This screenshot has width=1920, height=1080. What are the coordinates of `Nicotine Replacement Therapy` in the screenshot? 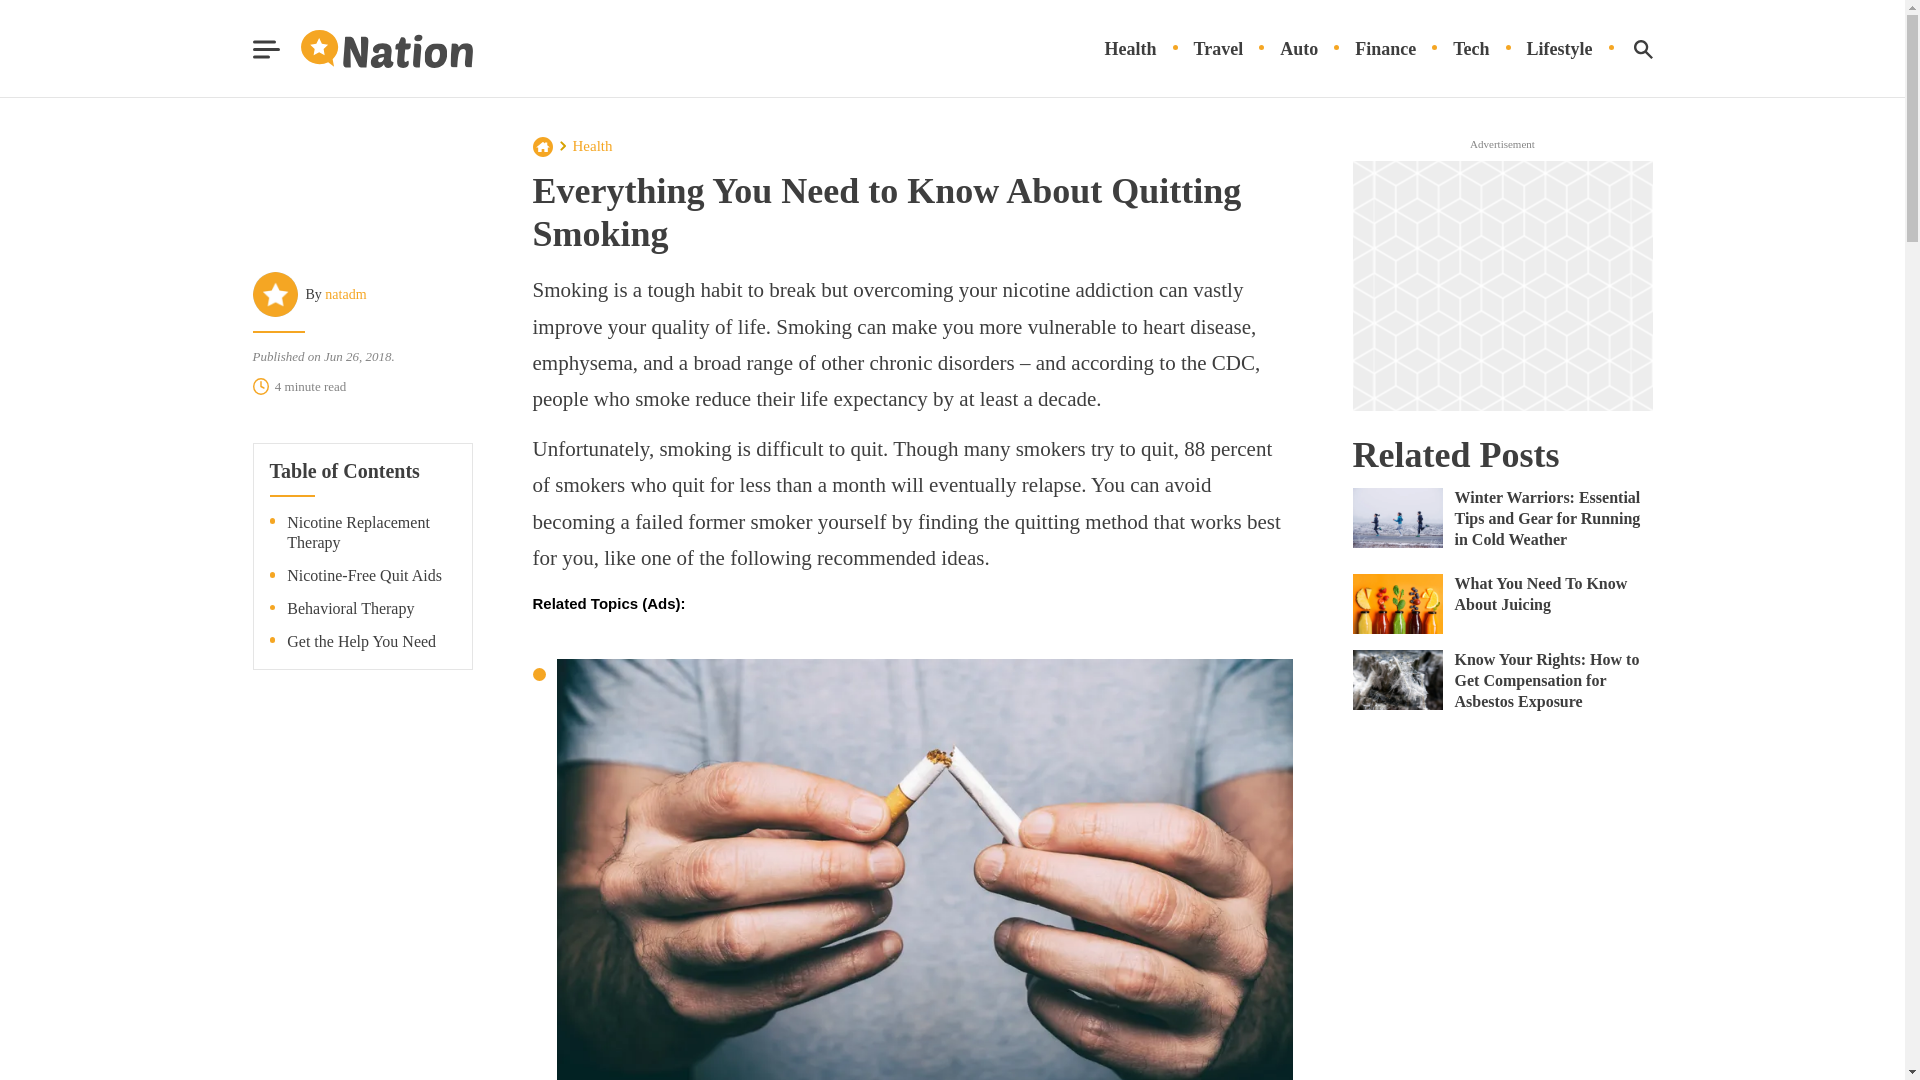 It's located at (370, 534).